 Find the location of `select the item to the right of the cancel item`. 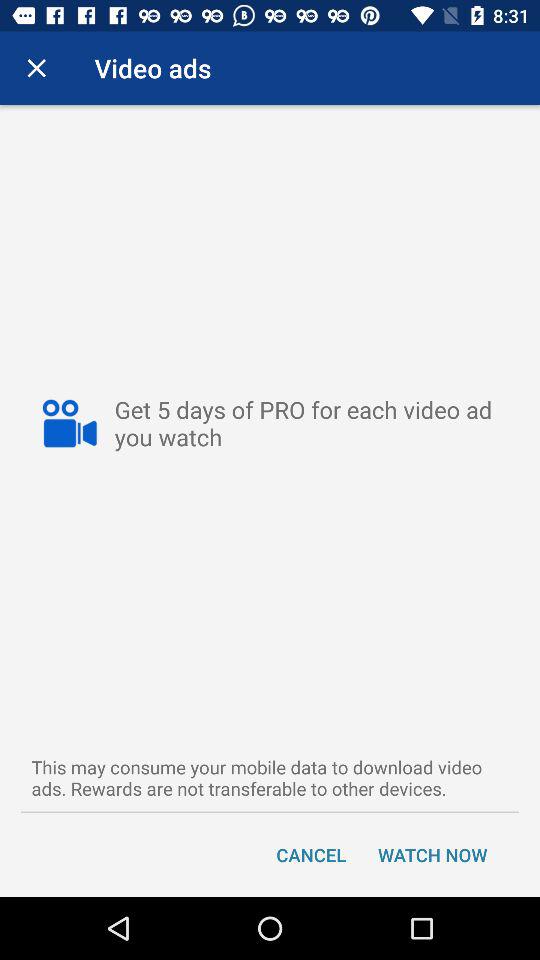

select the item to the right of the cancel item is located at coordinates (432, 854).